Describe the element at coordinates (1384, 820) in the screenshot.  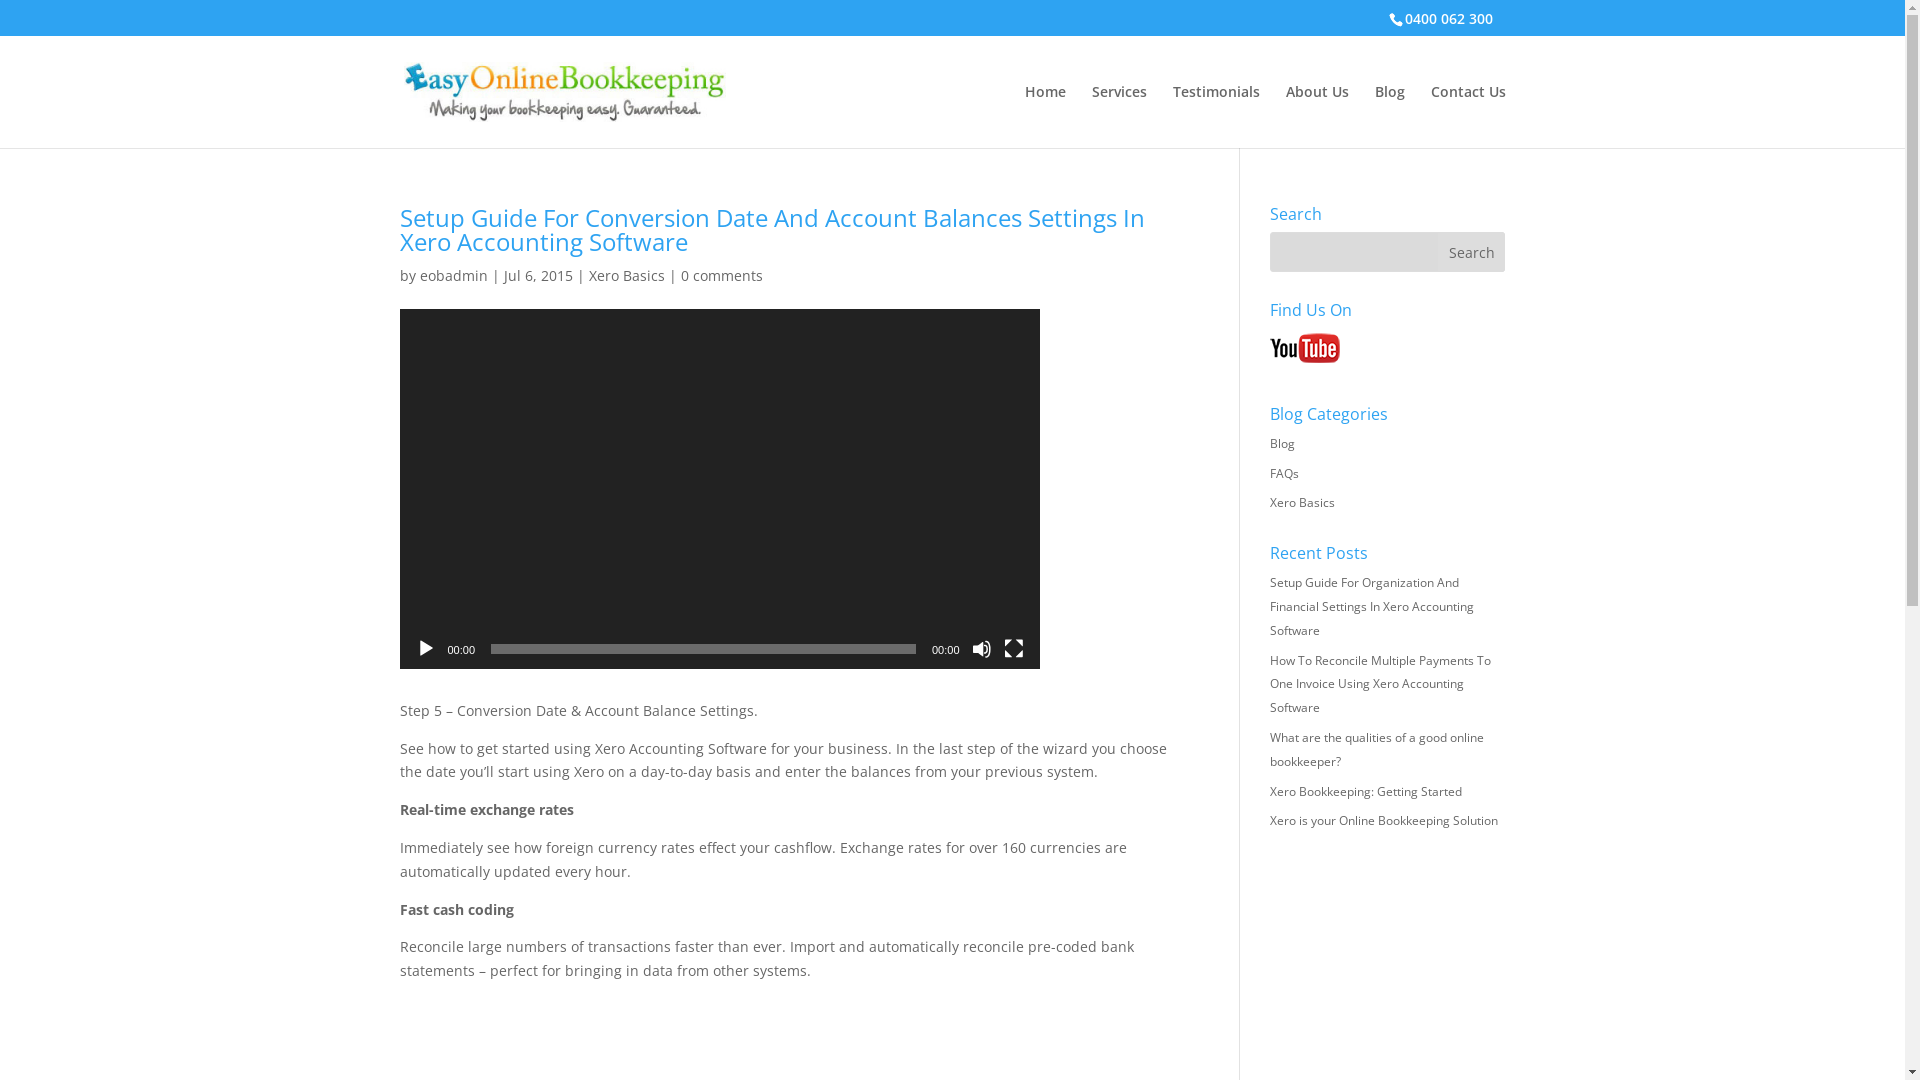
I see `Xero is your Online Bookkeeping Solution` at that location.